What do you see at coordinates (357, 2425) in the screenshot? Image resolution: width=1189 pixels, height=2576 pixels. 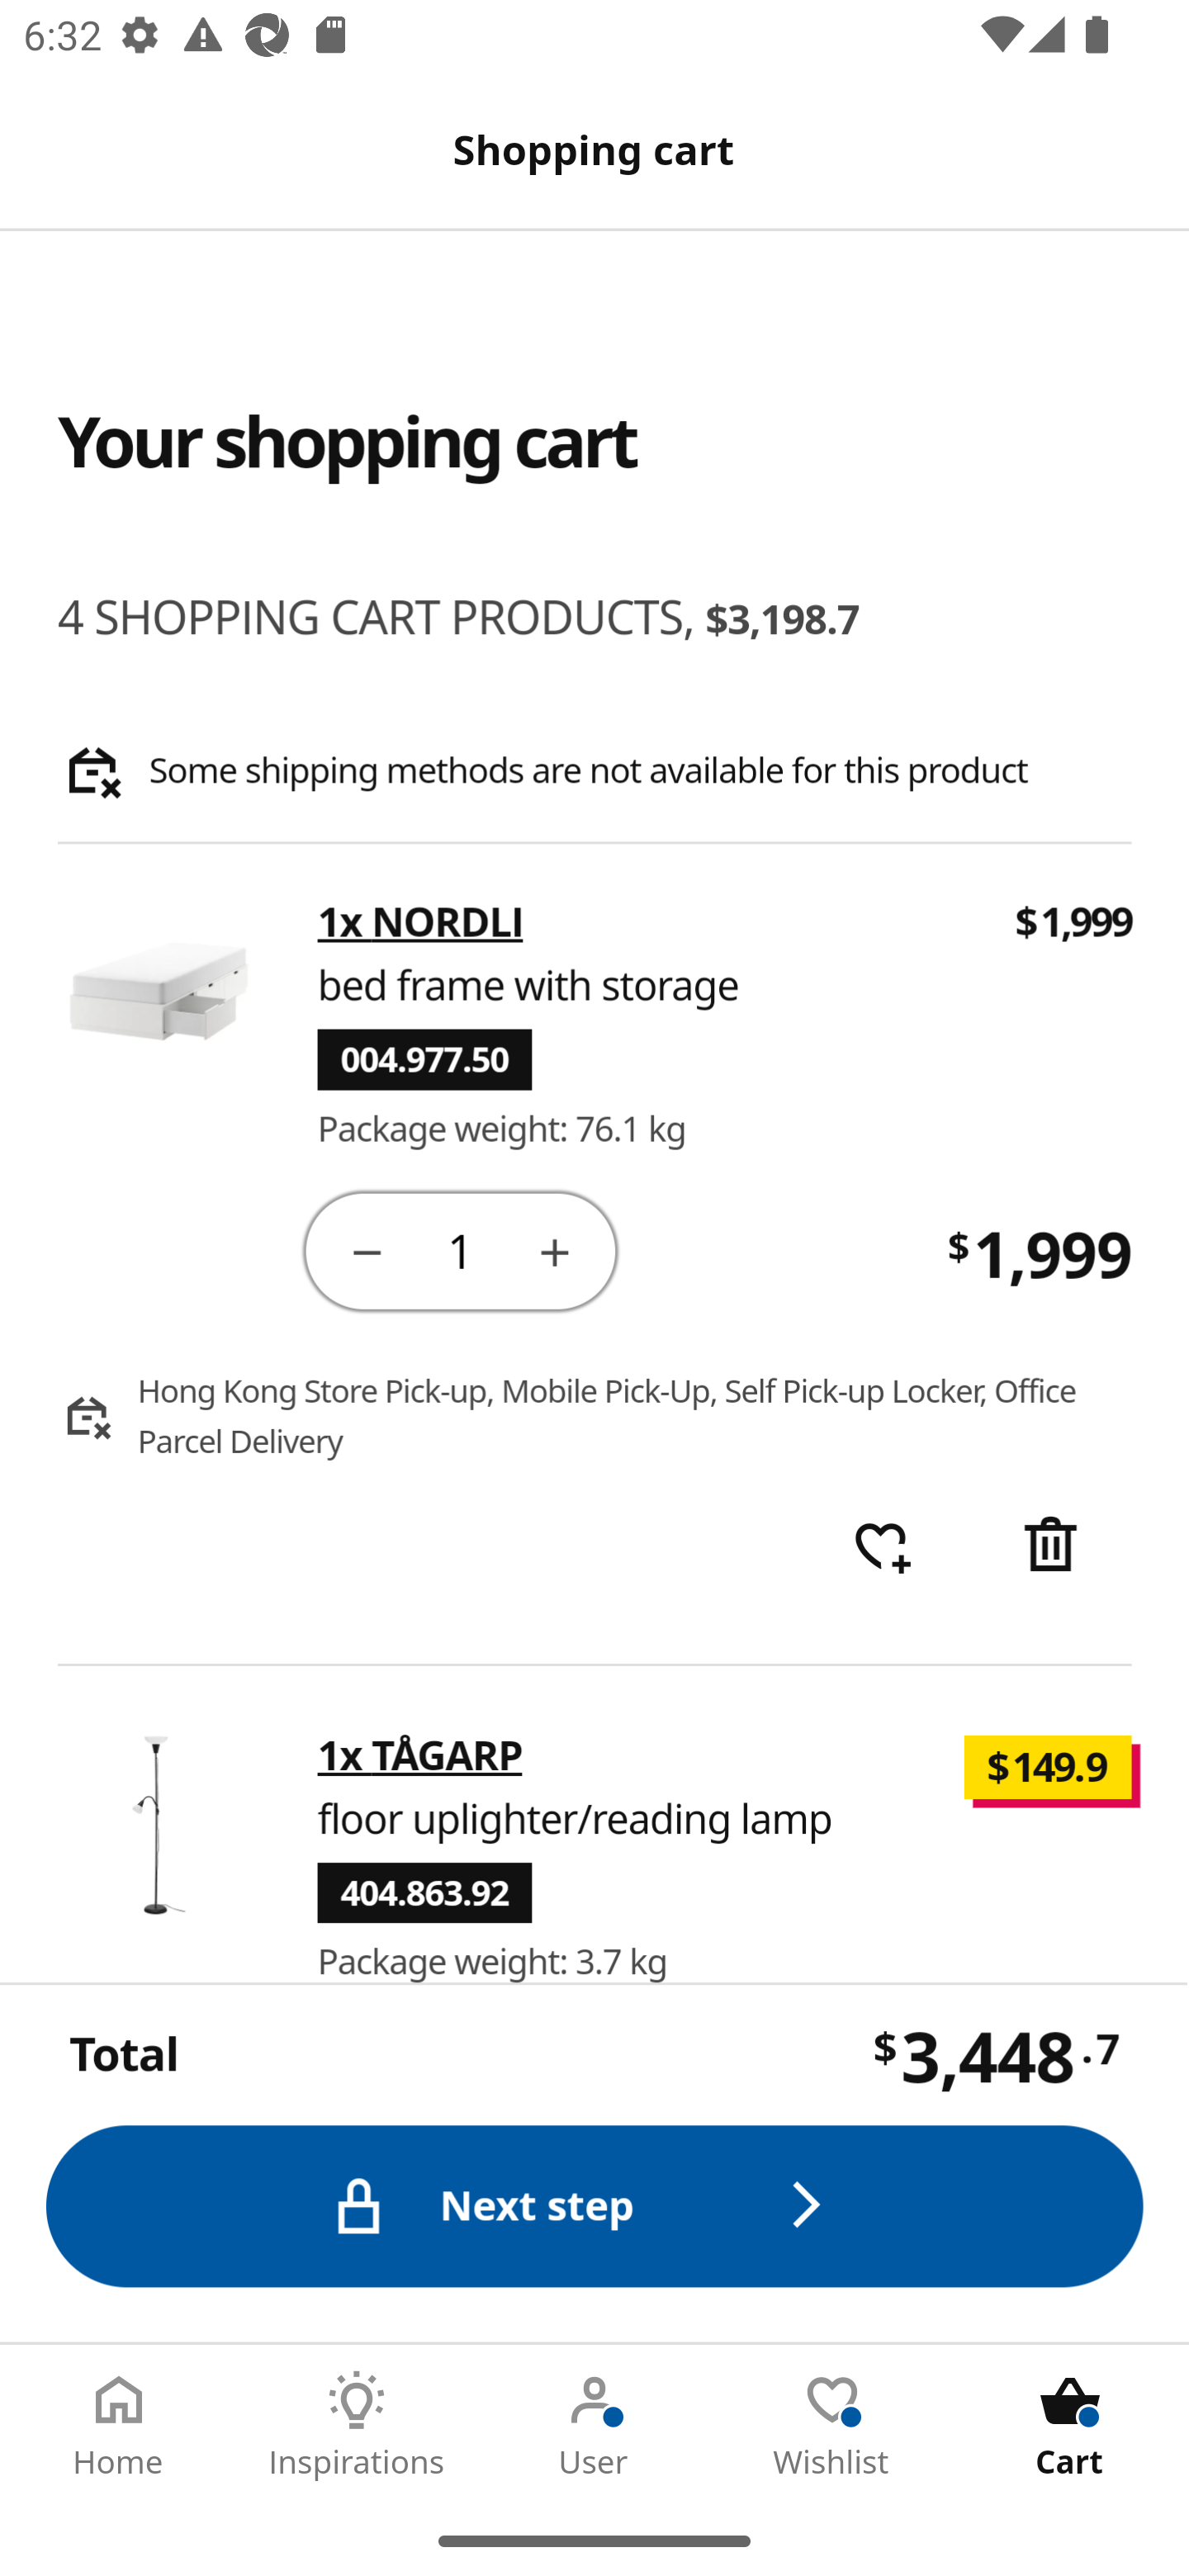 I see `Inspirations
Tab 2 of 5` at bounding box center [357, 2425].